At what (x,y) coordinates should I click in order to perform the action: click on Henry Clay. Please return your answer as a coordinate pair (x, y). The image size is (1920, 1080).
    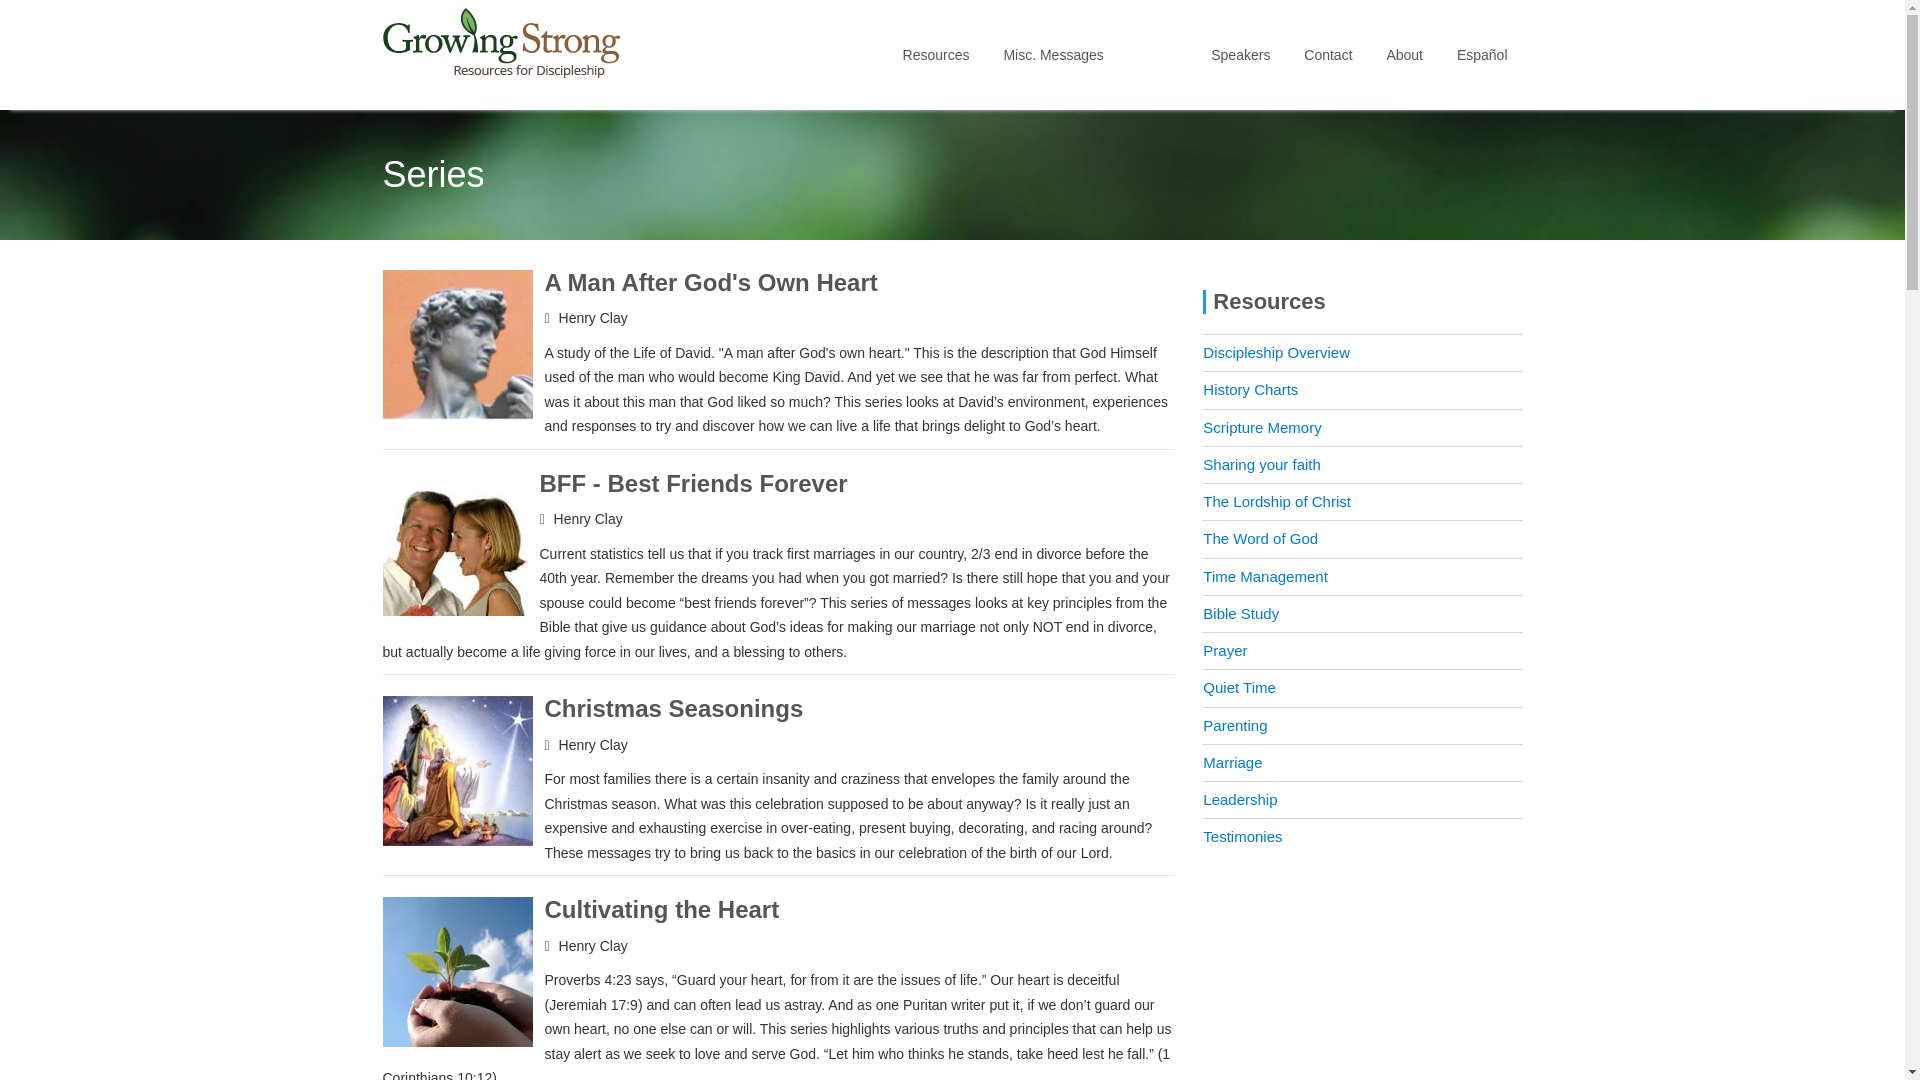
    Looking at the image, I should click on (592, 744).